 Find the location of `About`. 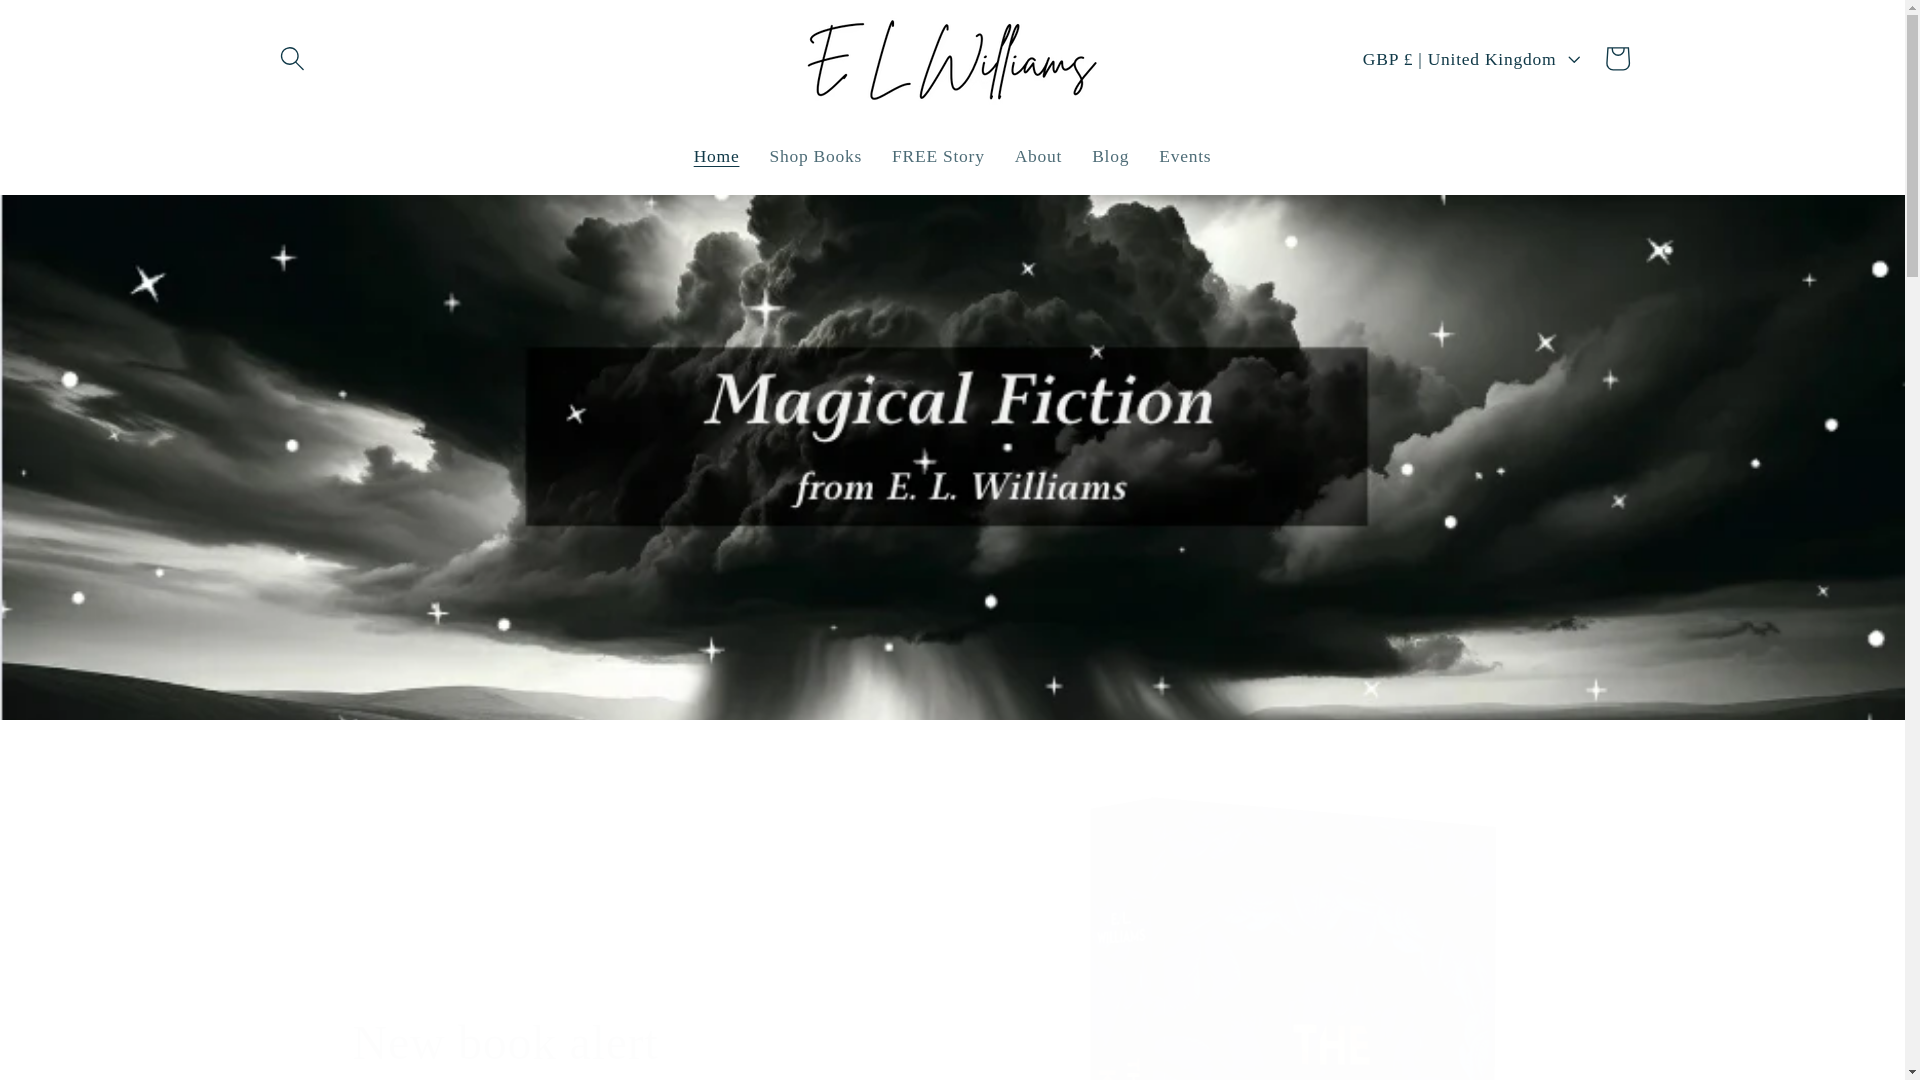

About is located at coordinates (1038, 156).